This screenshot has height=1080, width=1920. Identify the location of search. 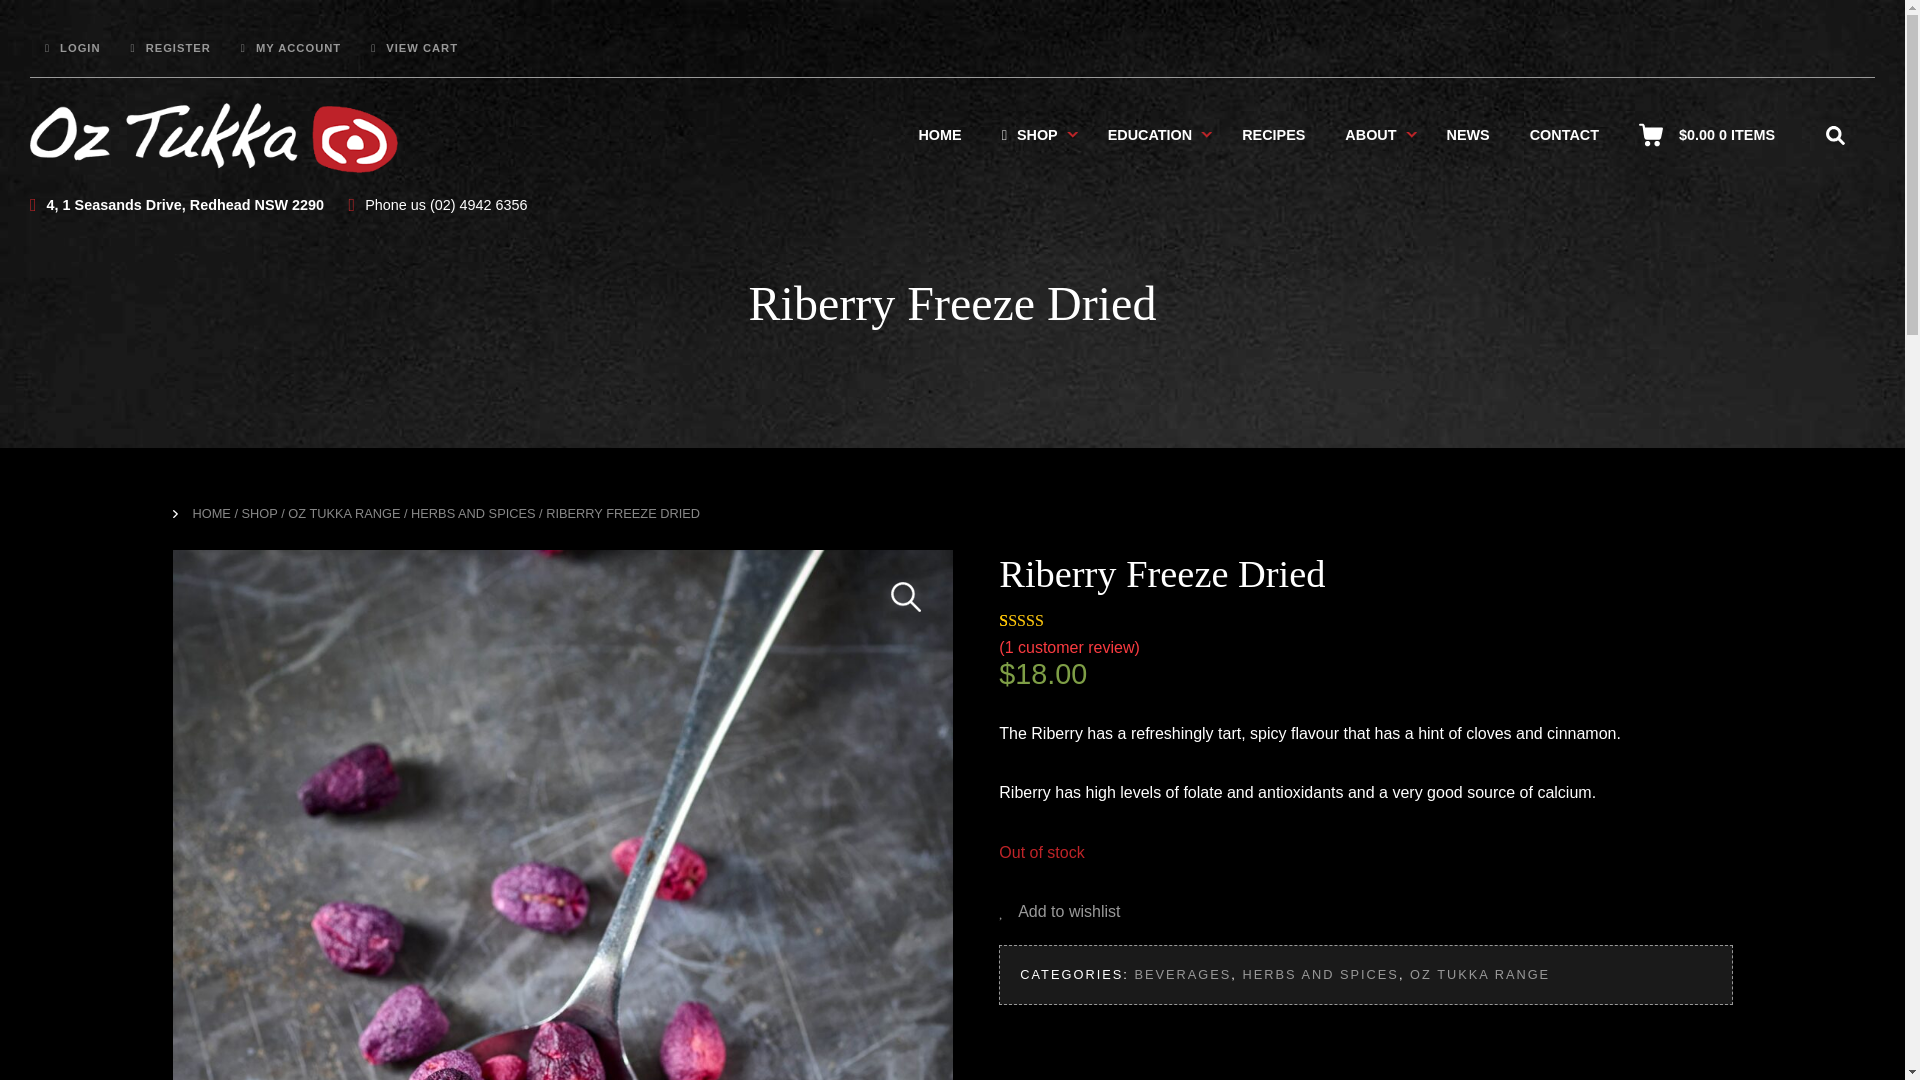
(1834, 134).